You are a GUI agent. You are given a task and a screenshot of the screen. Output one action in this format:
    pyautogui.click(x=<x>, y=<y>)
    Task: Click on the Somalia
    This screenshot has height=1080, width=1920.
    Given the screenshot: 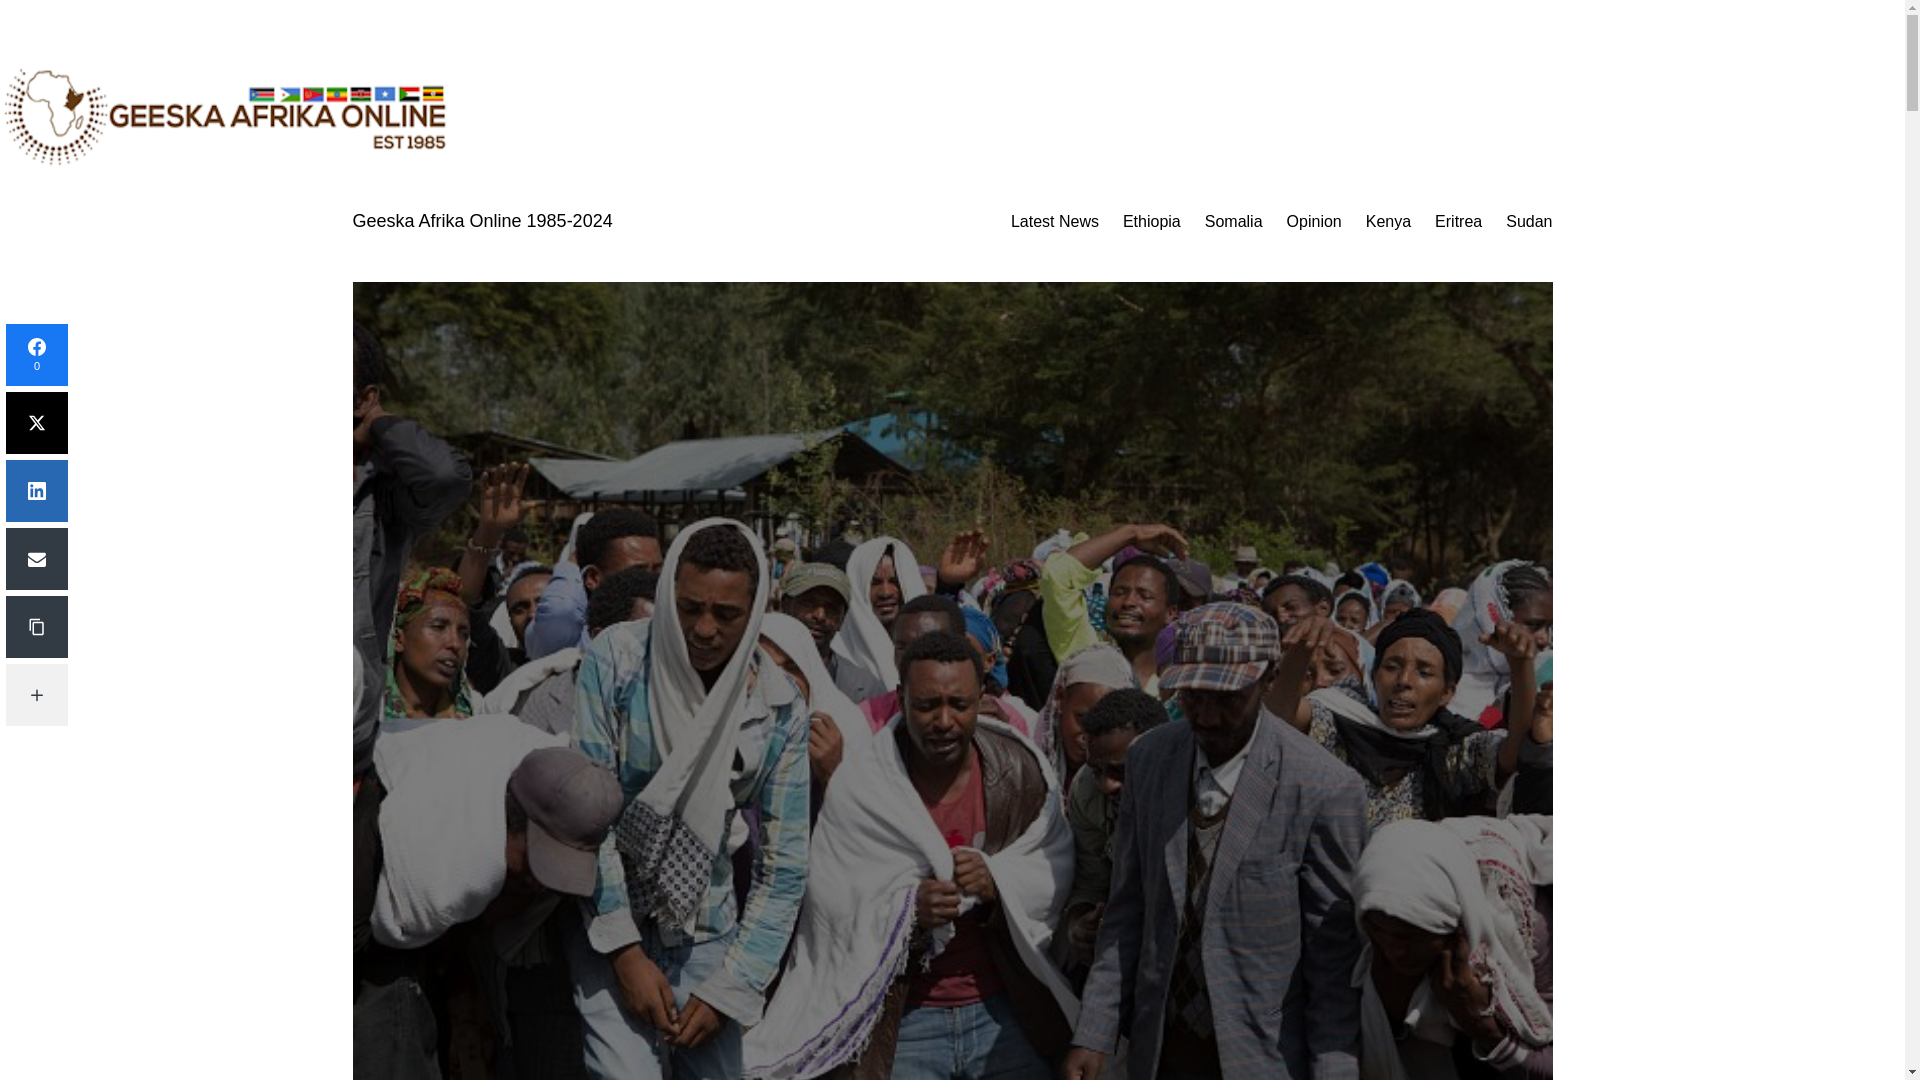 What is the action you would take?
    pyautogui.click(x=1234, y=222)
    